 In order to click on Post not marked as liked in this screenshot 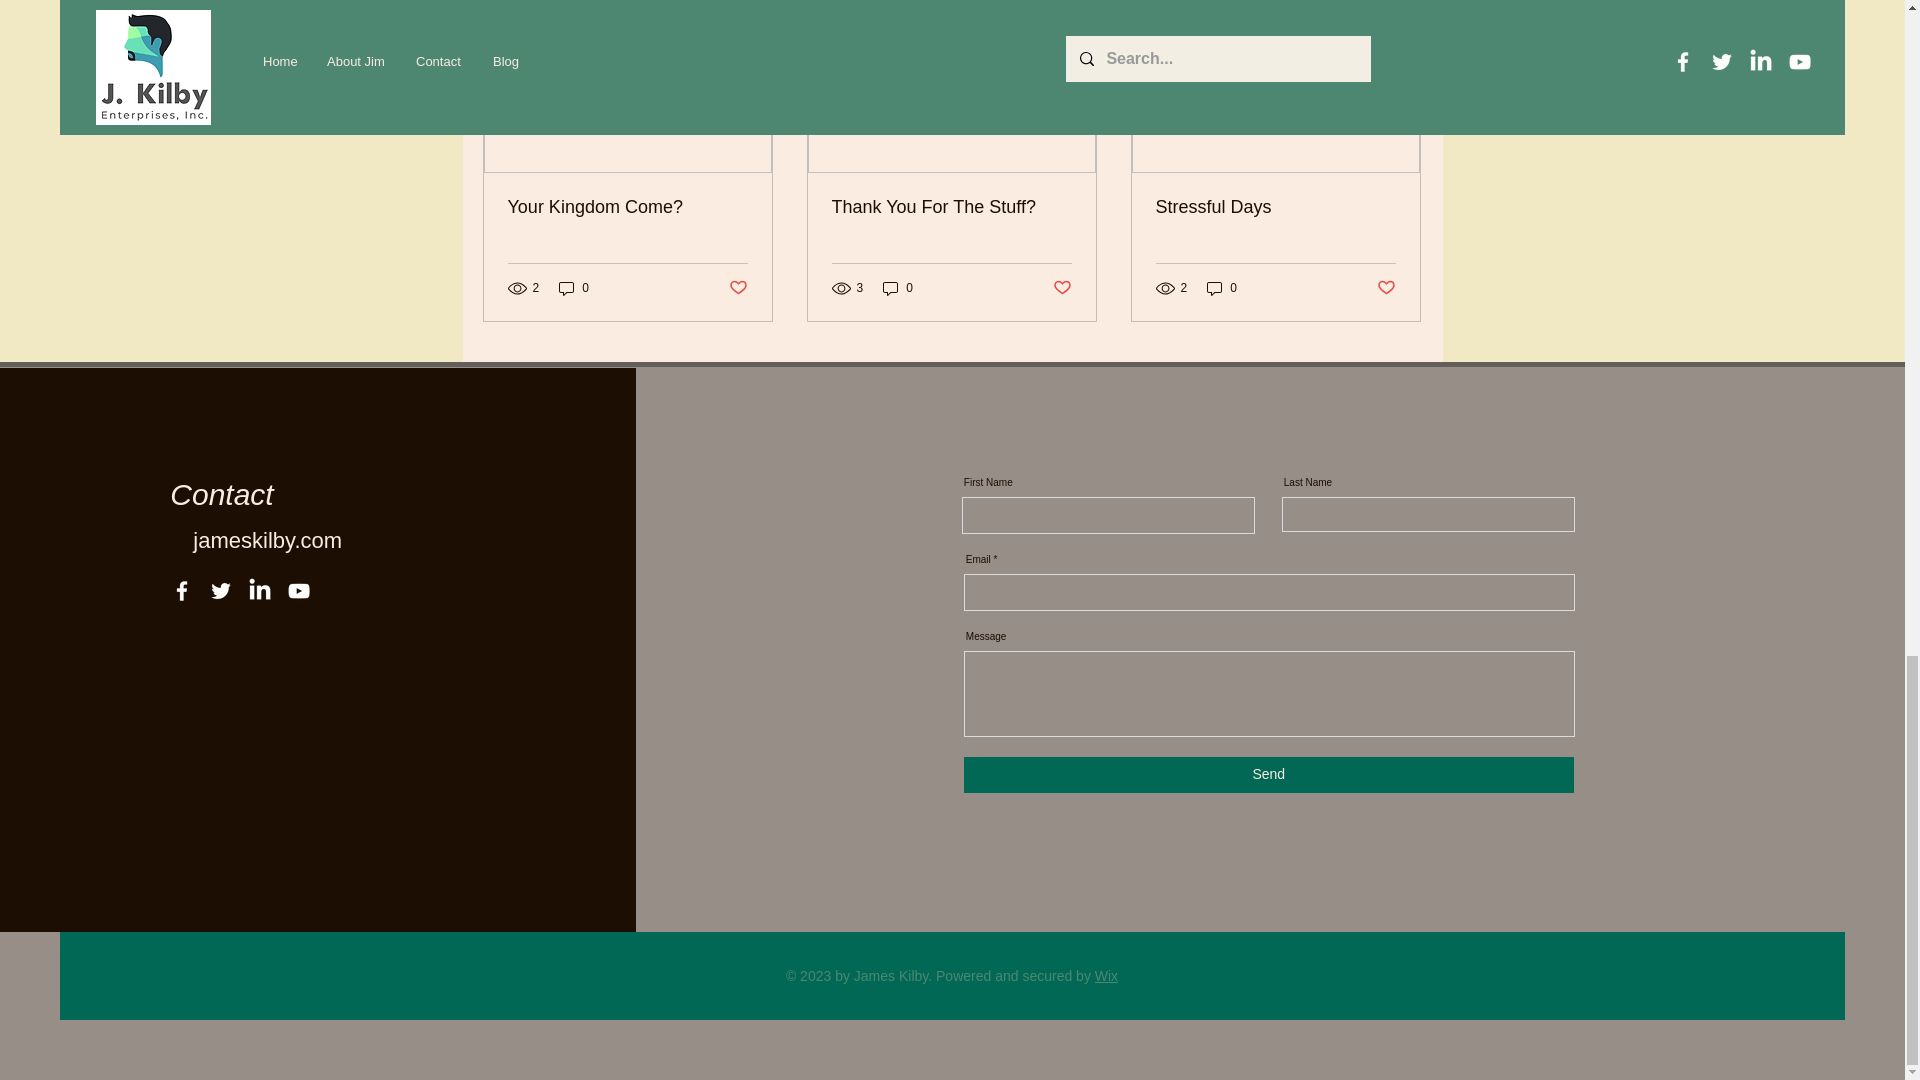, I will do `click(736, 287)`.